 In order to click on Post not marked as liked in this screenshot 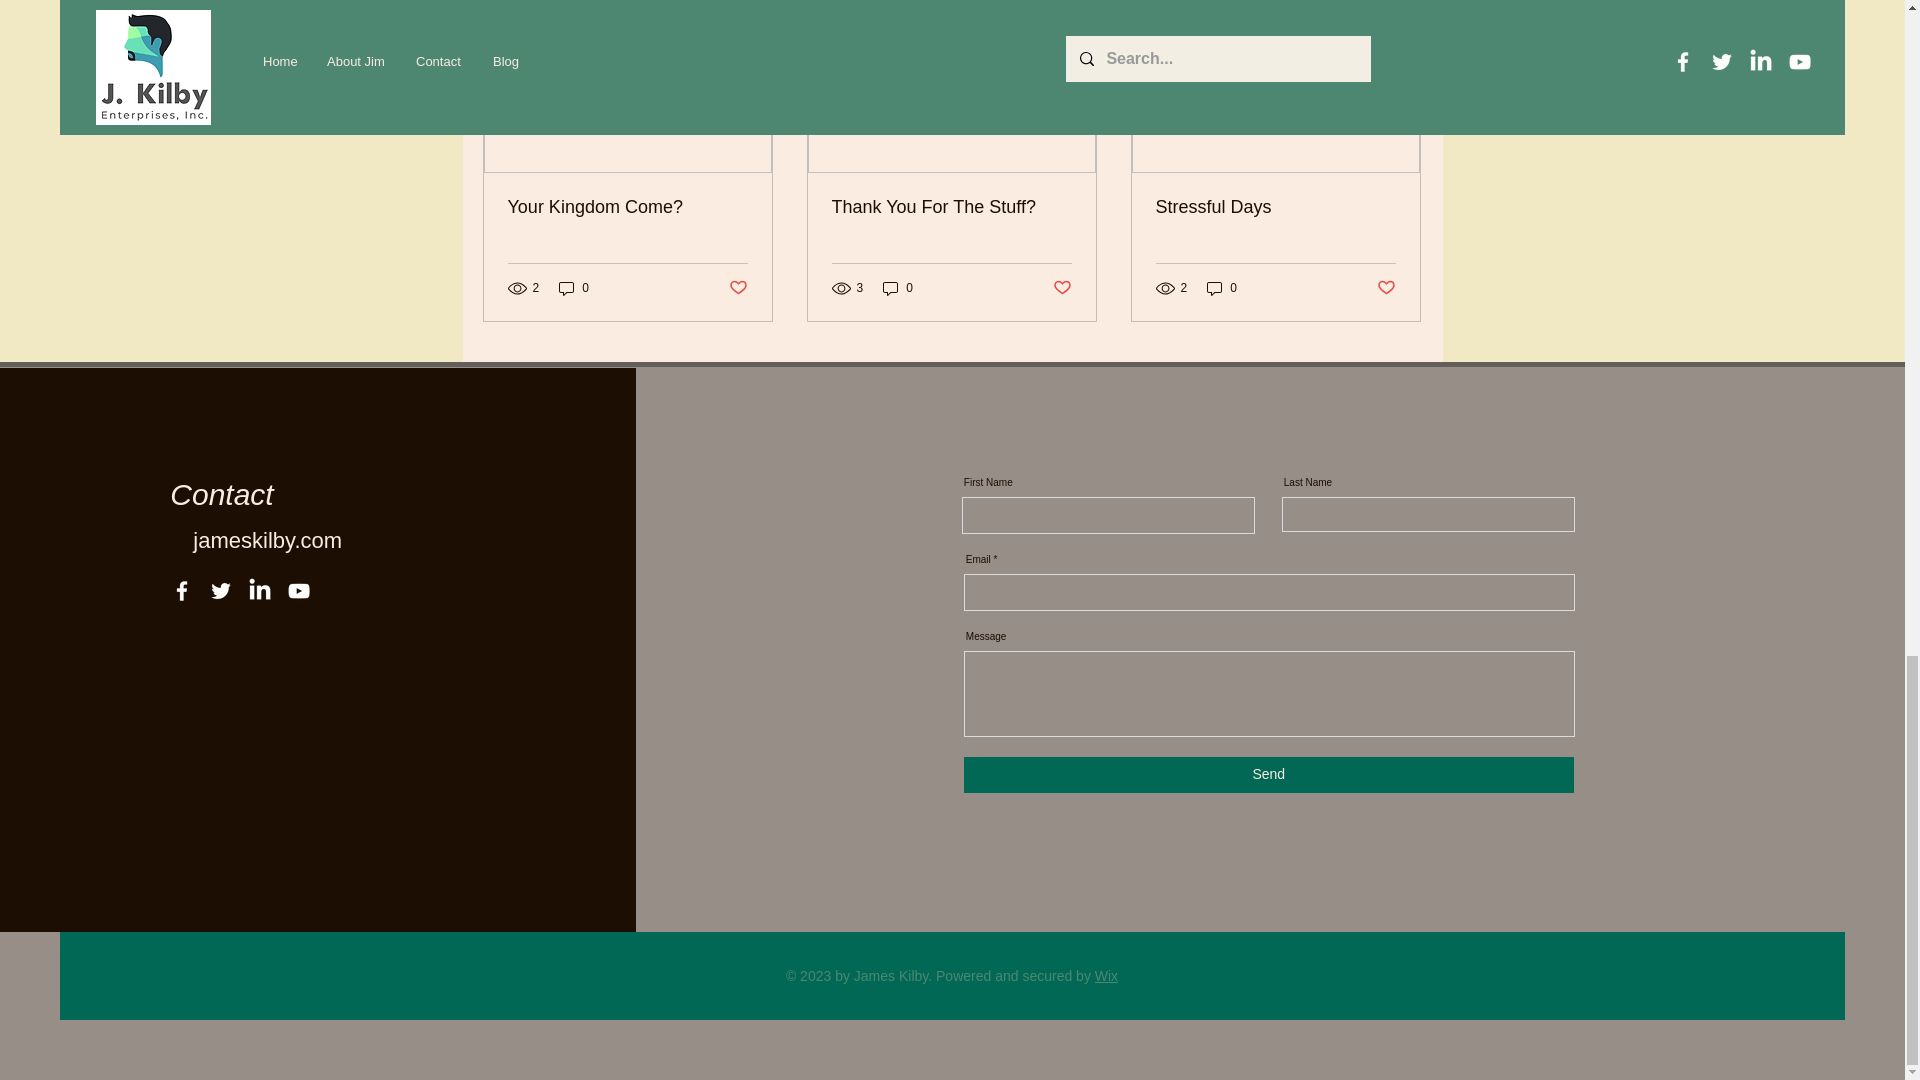, I will do `click(736, 287)`.